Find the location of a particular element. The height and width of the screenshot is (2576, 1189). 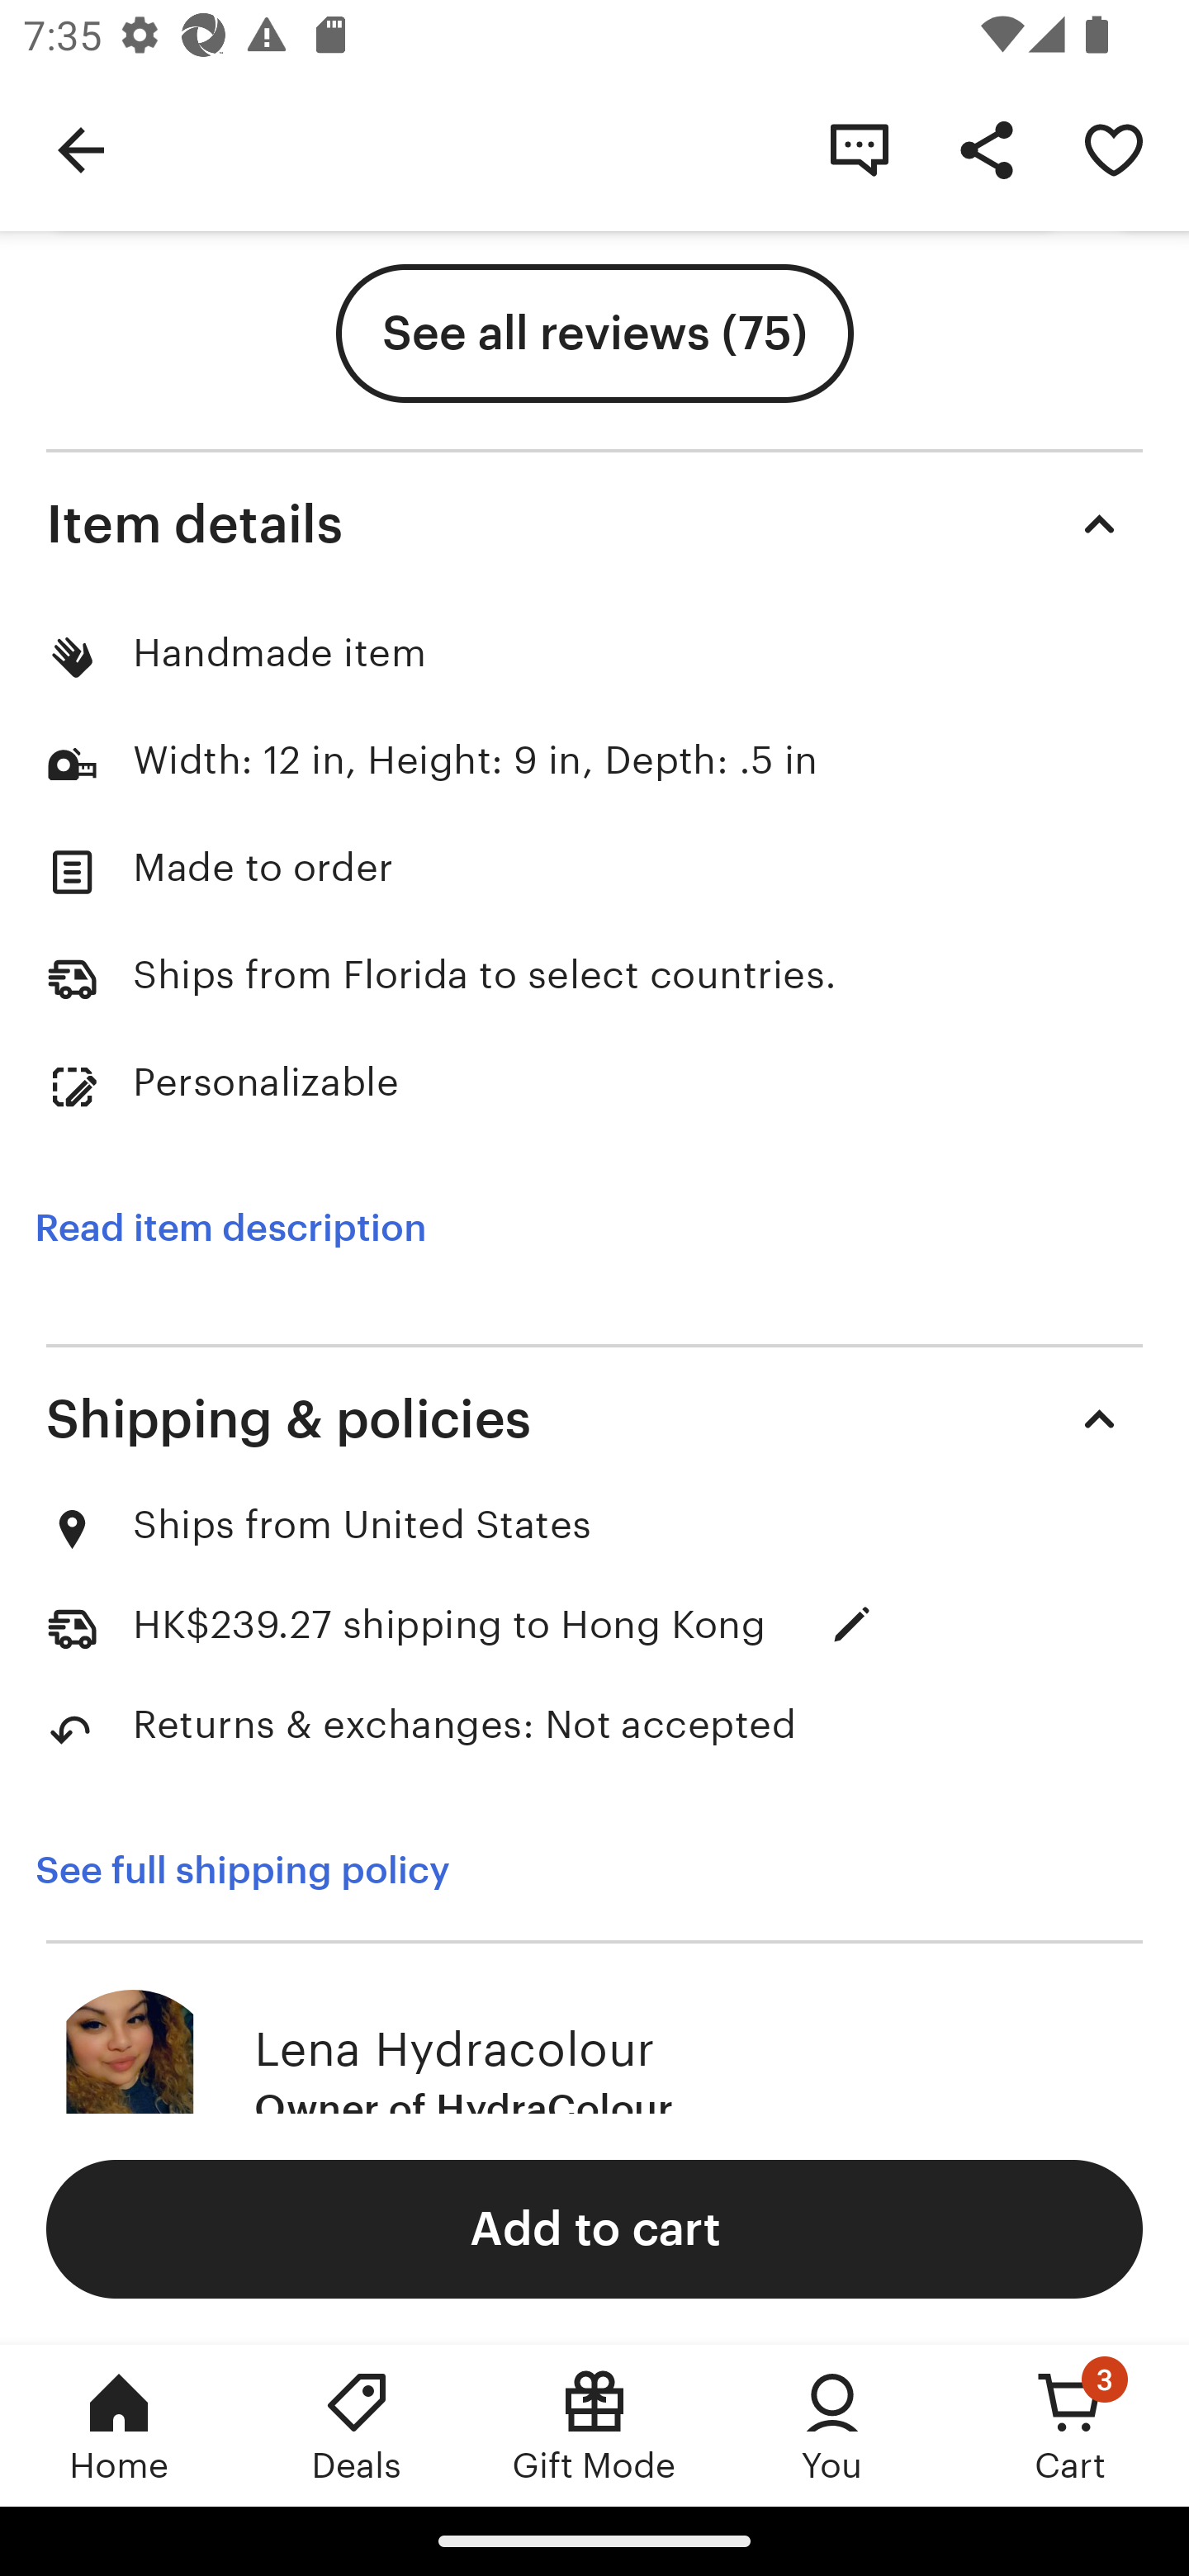

Update is located at coordinates (852, 1625).